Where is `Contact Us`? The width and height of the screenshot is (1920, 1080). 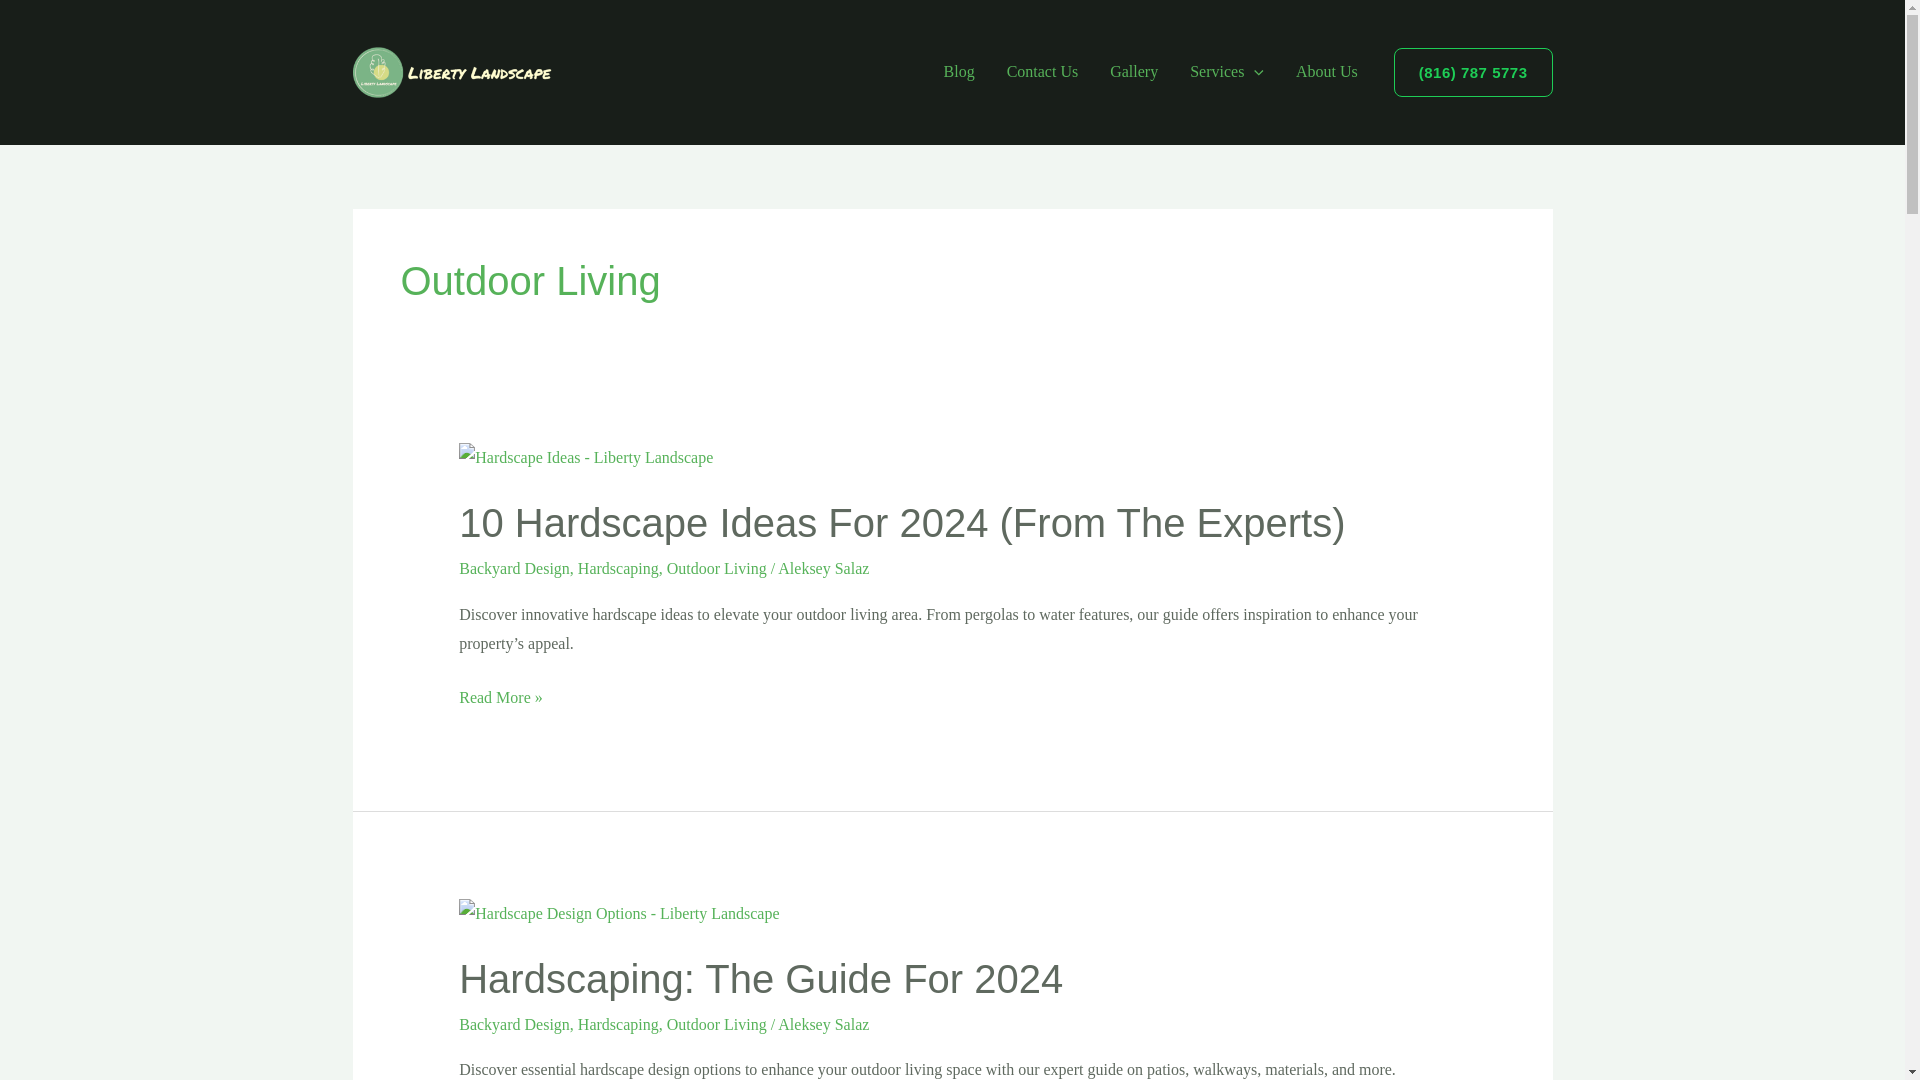
Contact Us is located at coordinates (1042, 71).